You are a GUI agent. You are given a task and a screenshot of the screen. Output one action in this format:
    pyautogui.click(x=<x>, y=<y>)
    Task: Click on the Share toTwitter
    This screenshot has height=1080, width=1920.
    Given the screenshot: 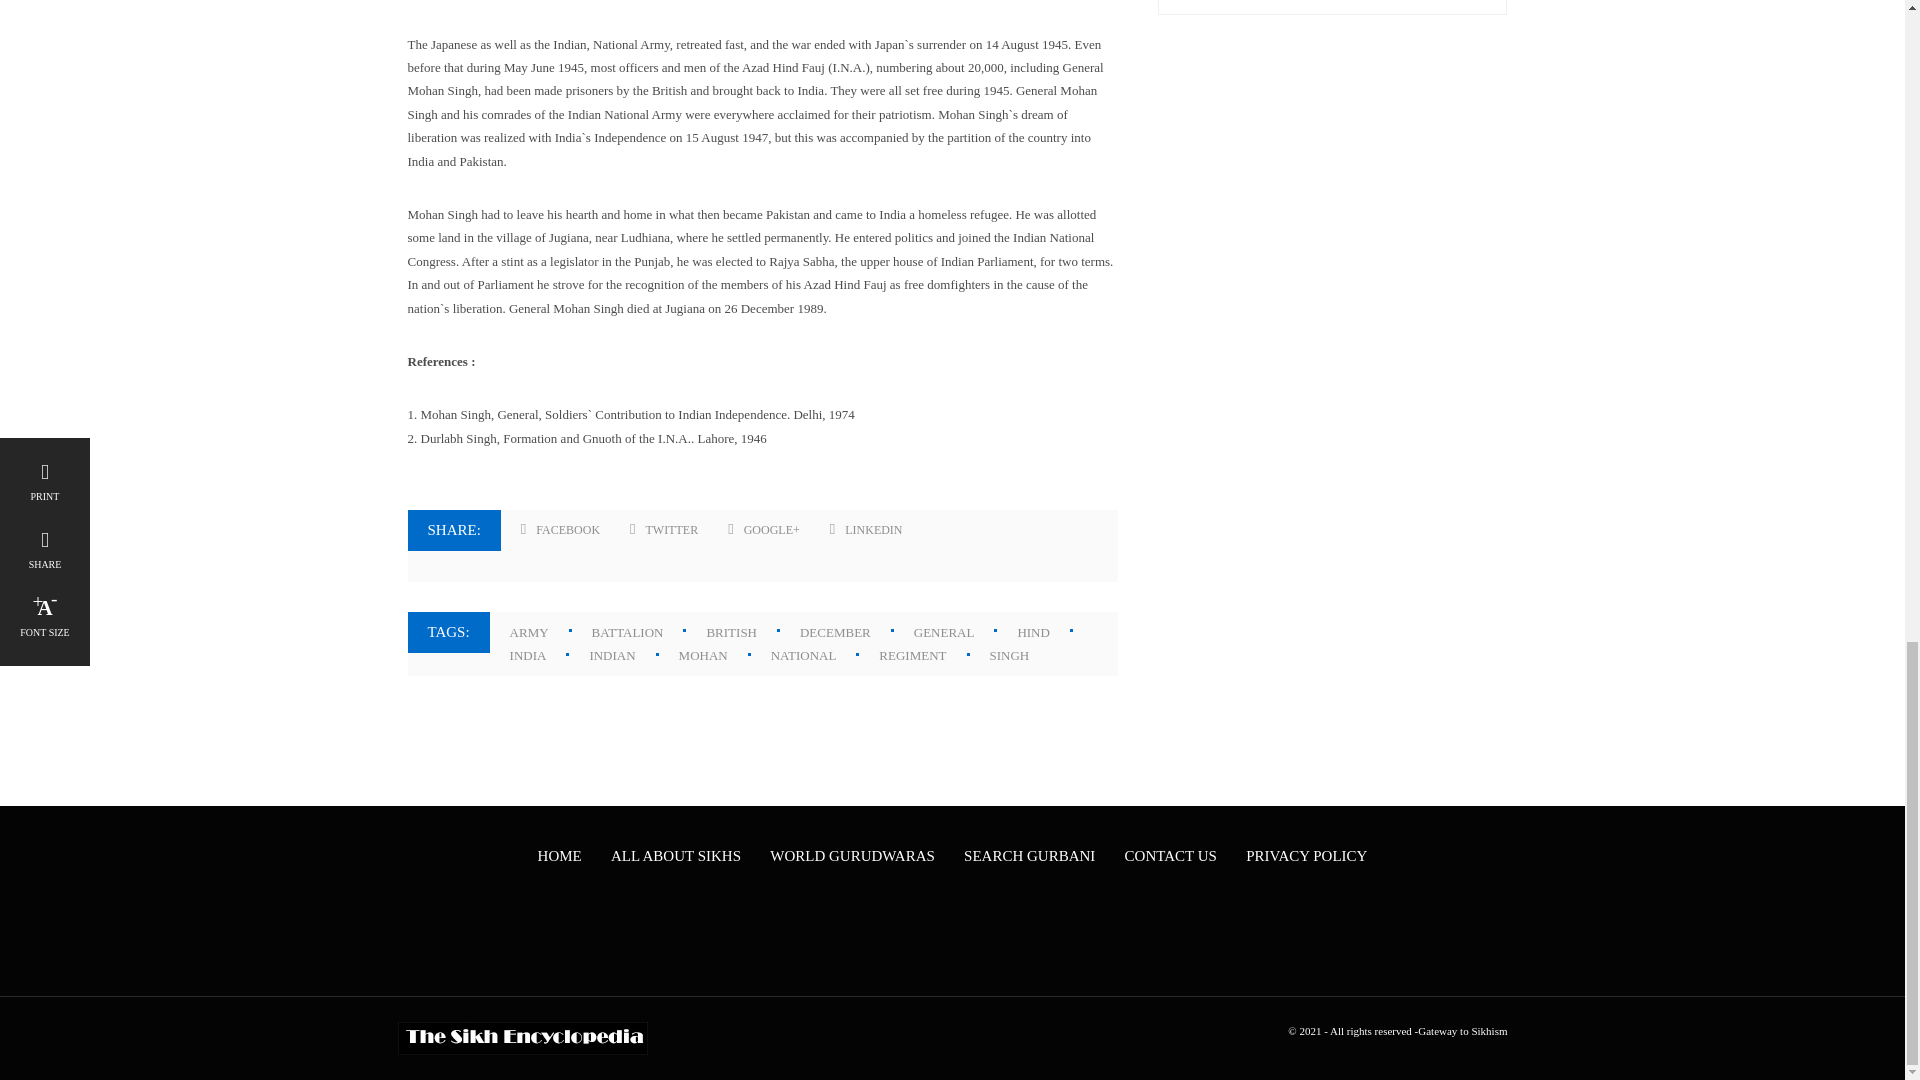 What is the action you would take?
    pyautogui.click(x=664, y=530)
    